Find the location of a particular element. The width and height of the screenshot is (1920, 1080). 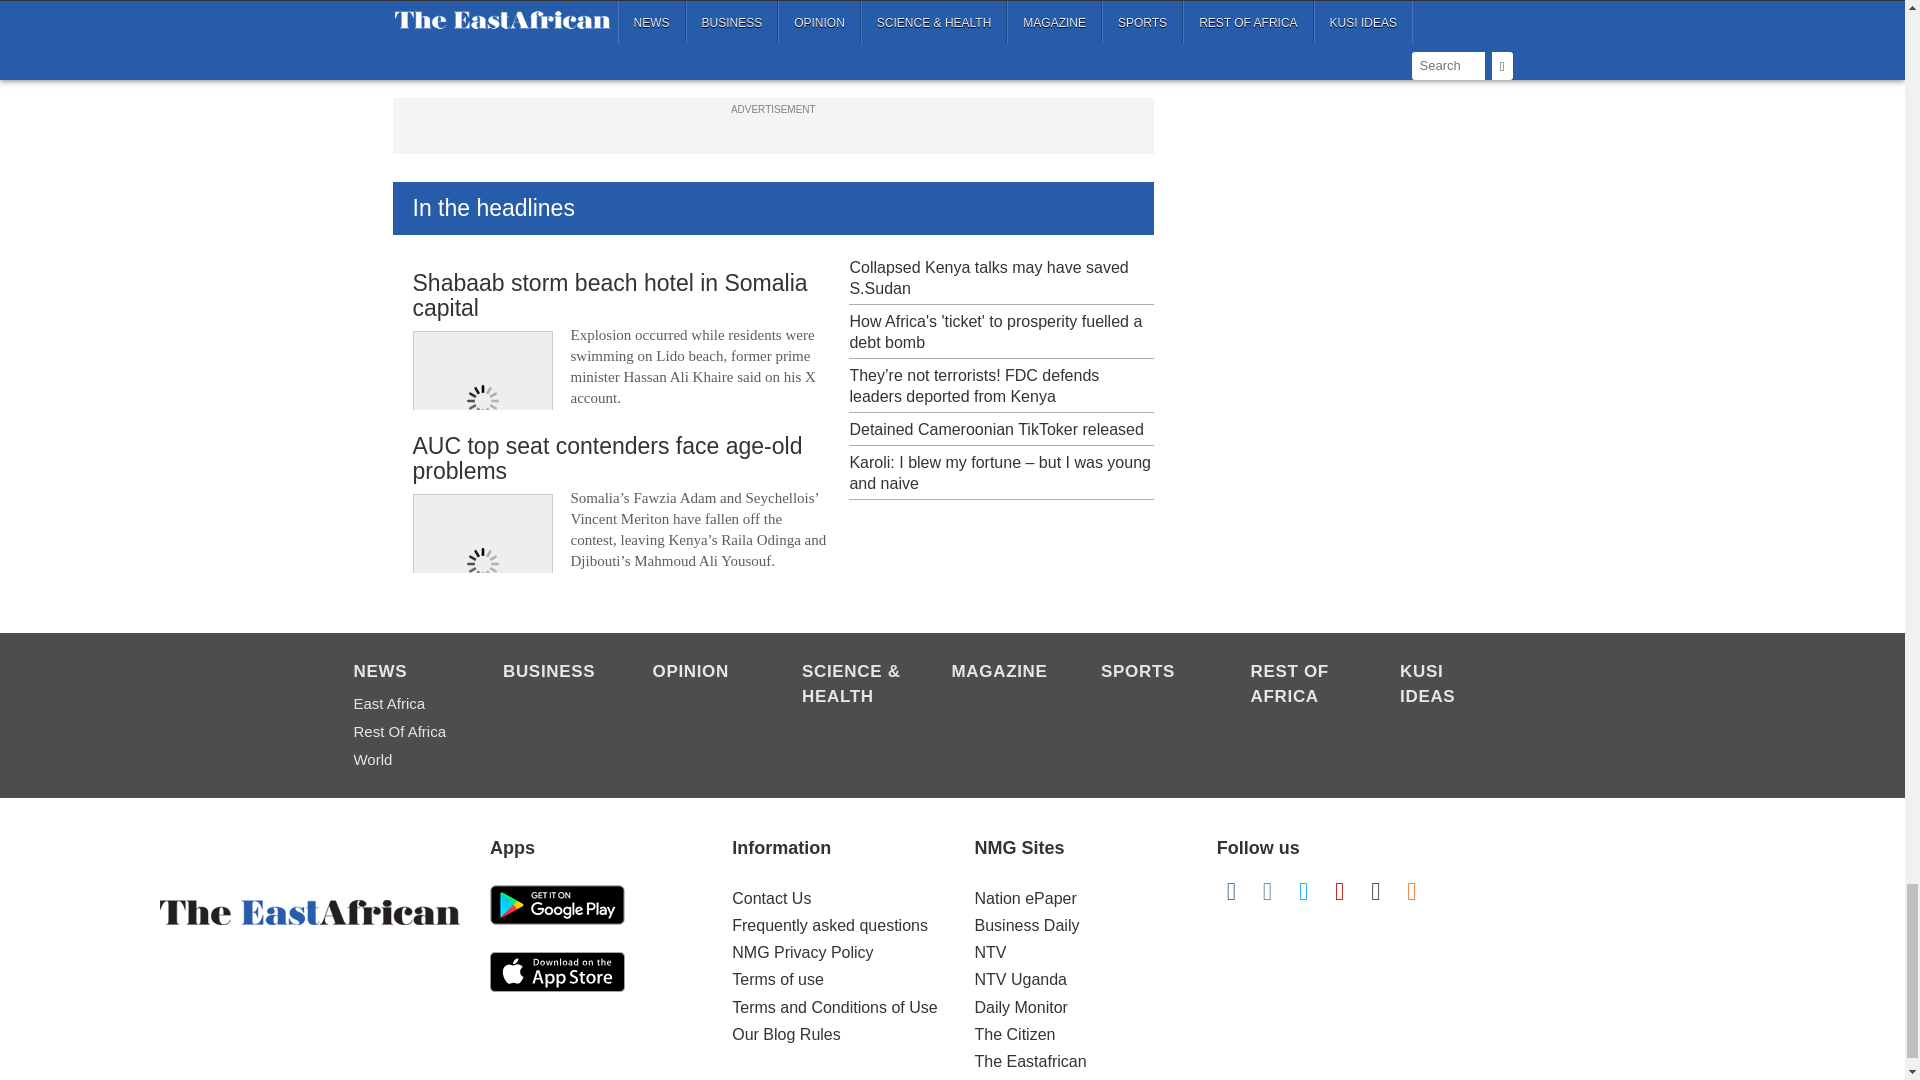

Terms of use is located at coordinates (777, 979).